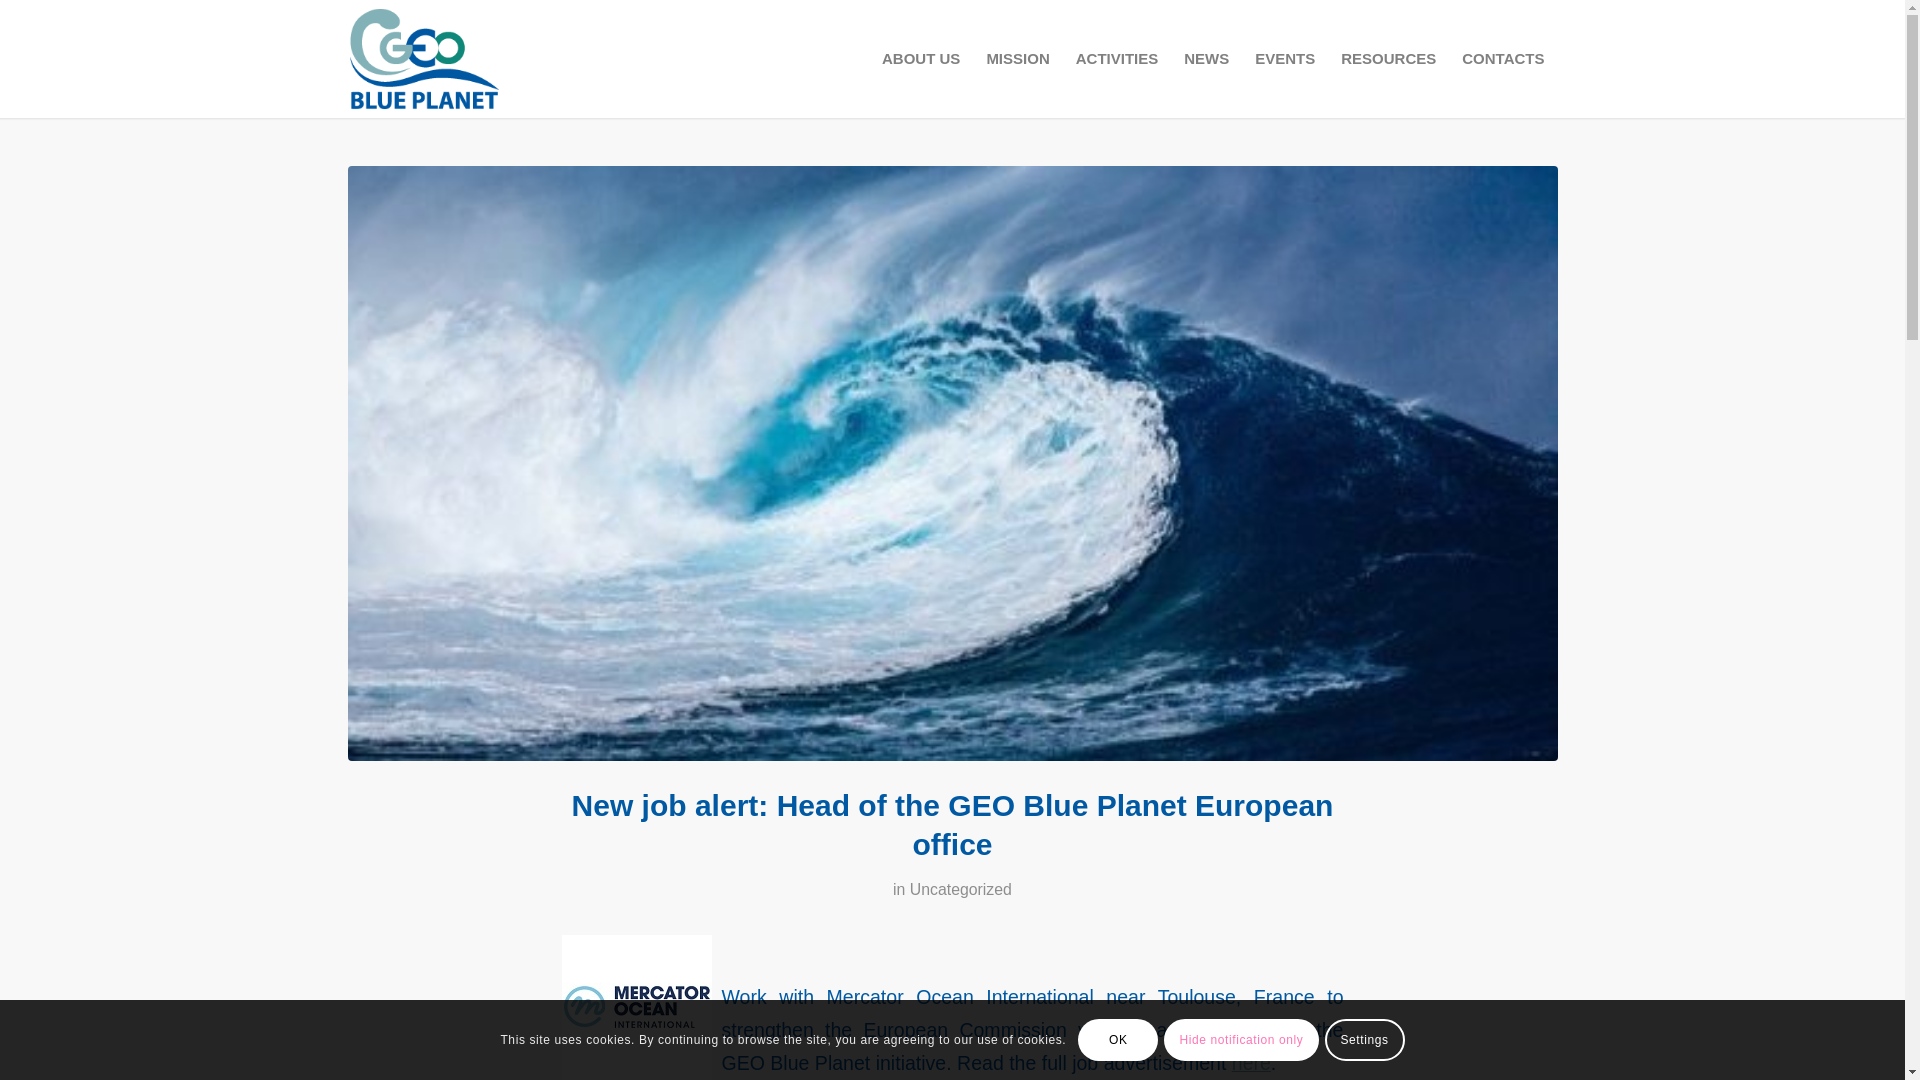 The height and width of the screenshot is (1080, 1920). Describe the element at coordinates (1252, 1062) in the screenshot. I see `here` at that location.